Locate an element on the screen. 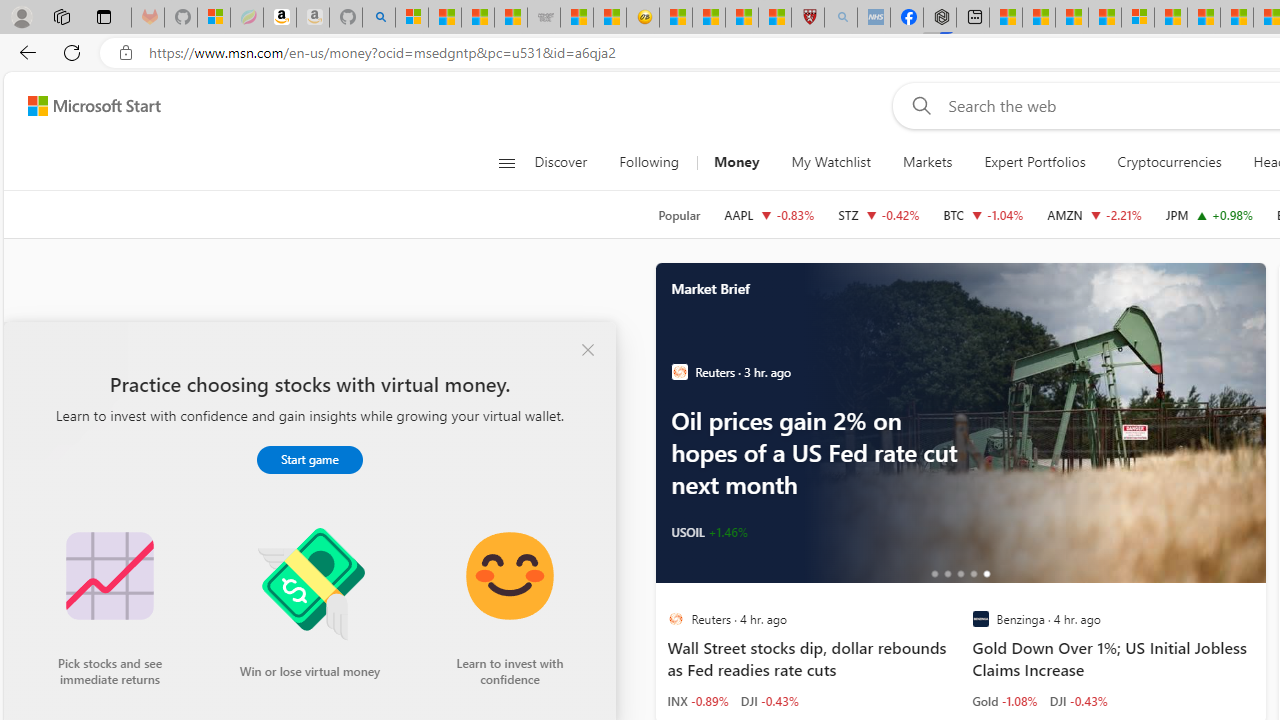  AMZN AMAZON.COM, INC. decrease 176.13 -3.98 -2.21% is located at coordinates (1094, 214).